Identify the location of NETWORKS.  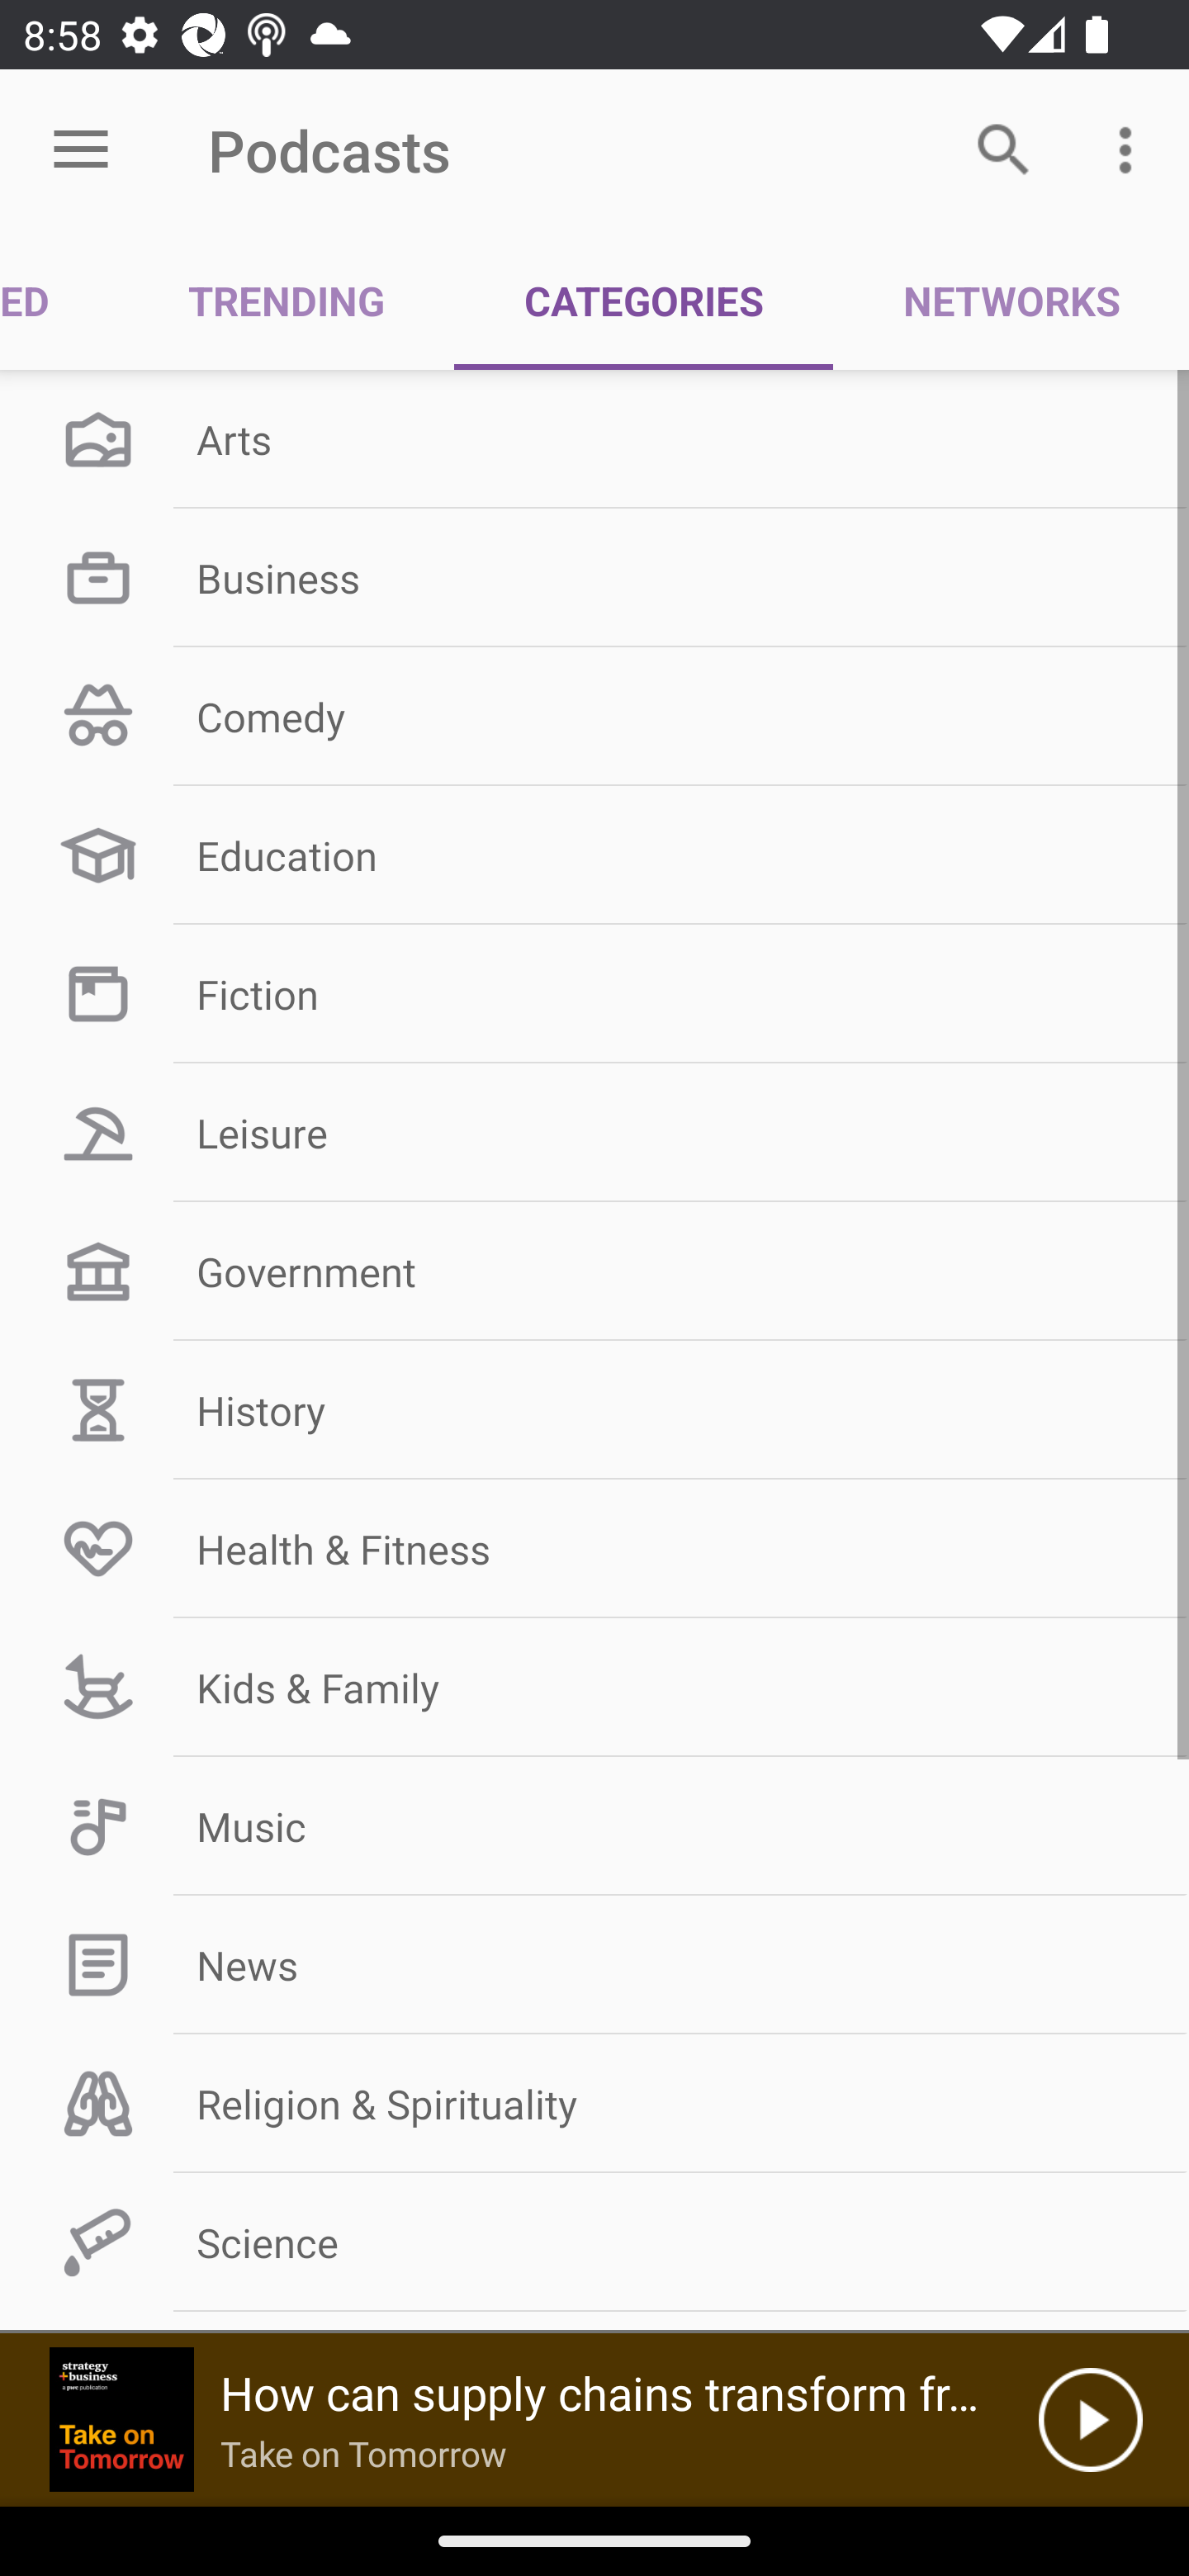
(1011, 301).